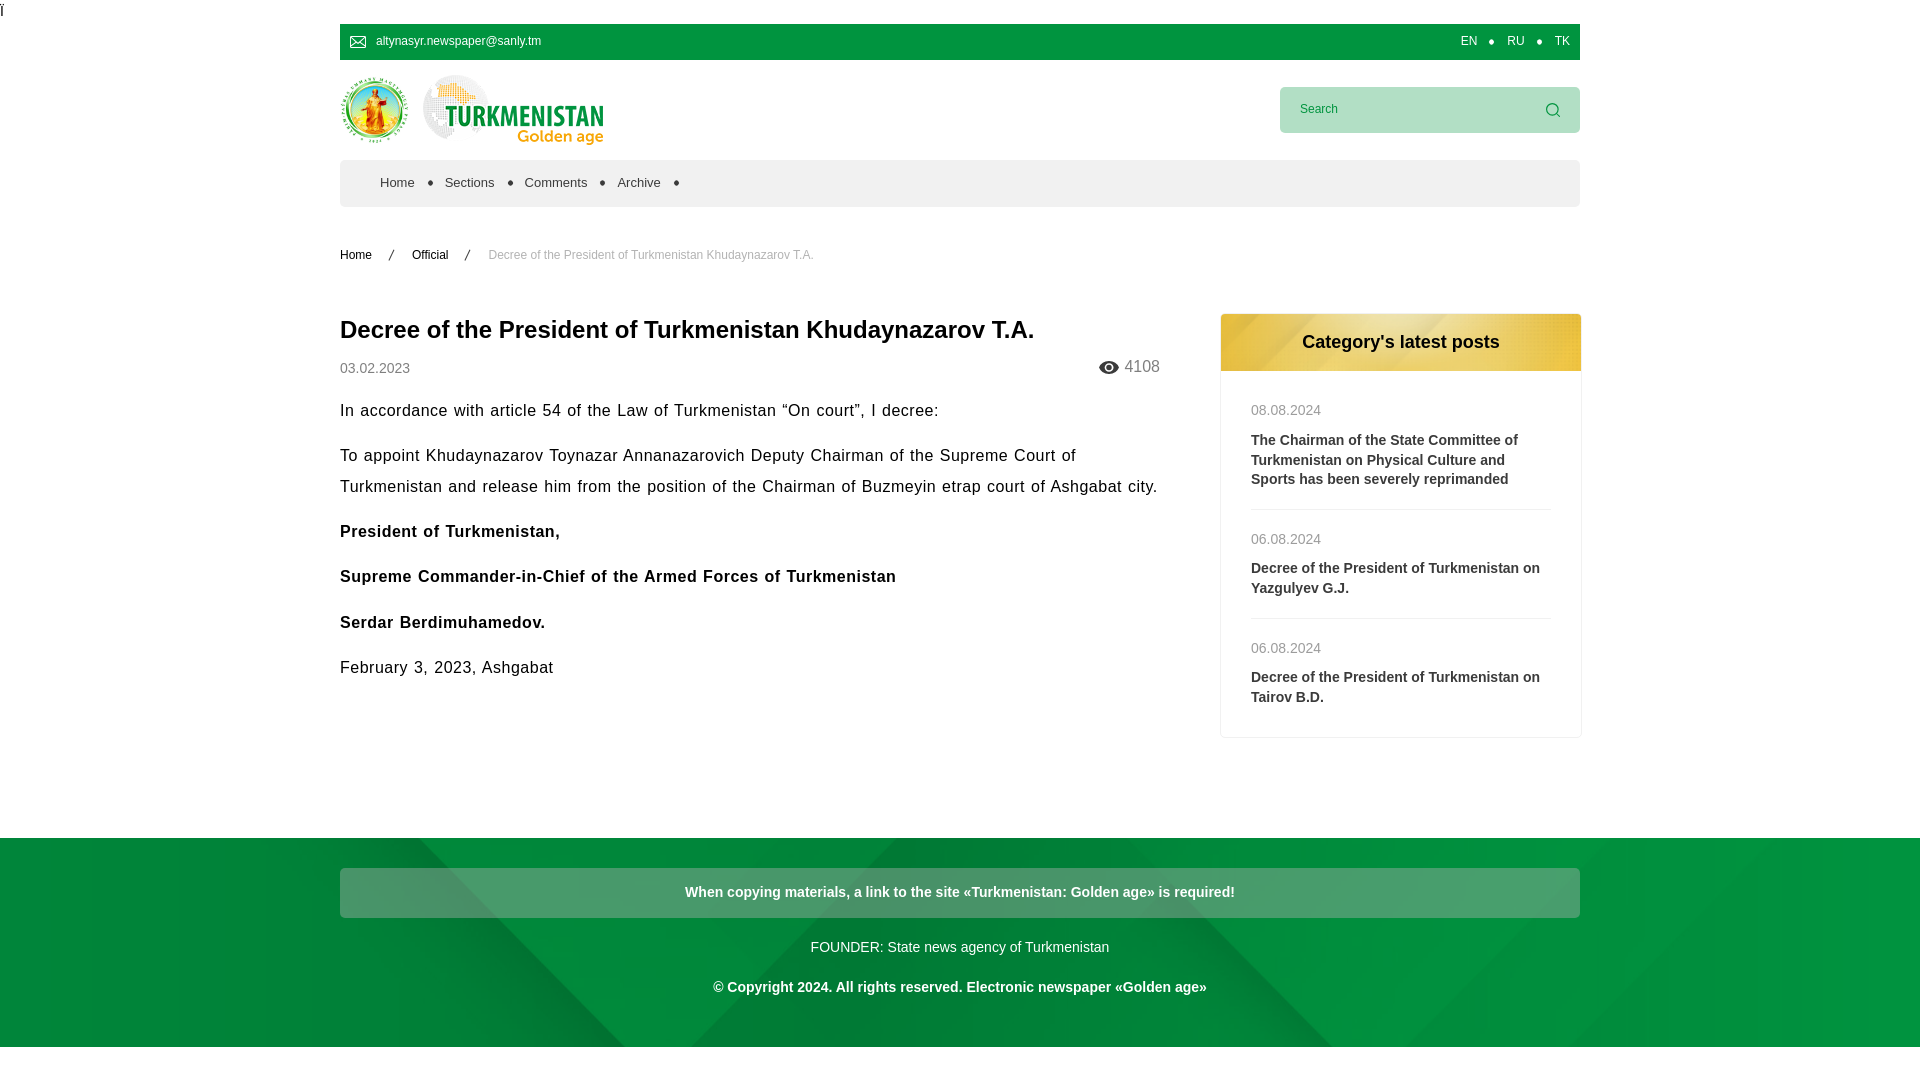  I want to click on Decree of the President of Turkmenistan on Yazgulyev G.J., so click(1401, 596).